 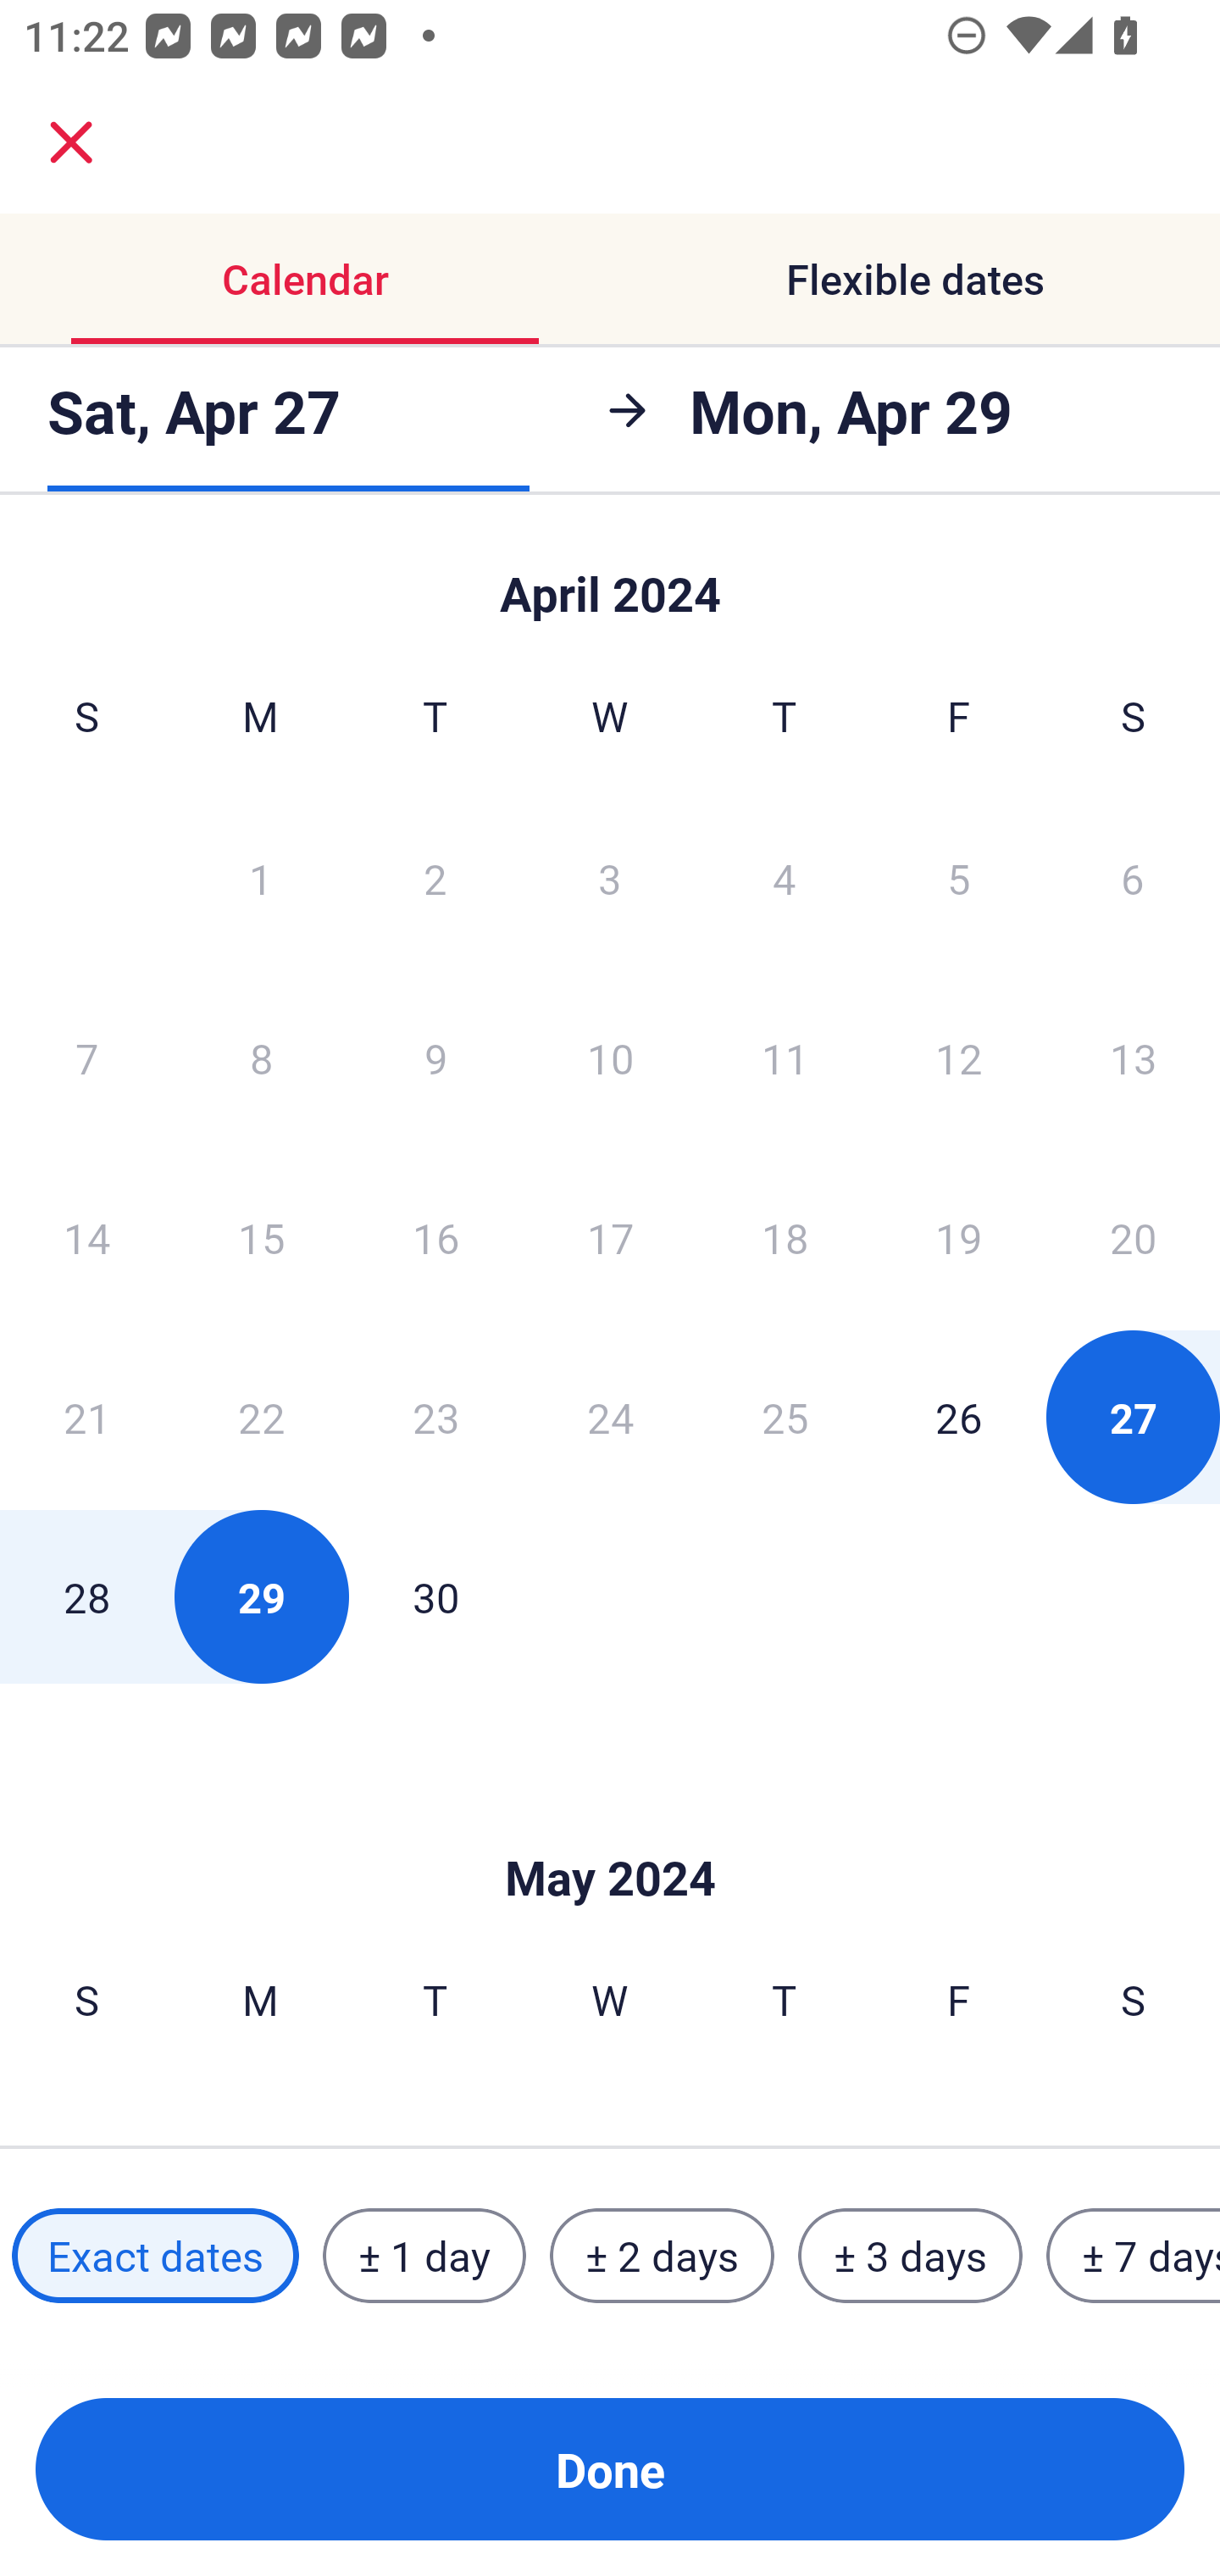 What do you see at coordinates (785, 1237) in the screenshot?
I see `18 Thursday, April 18, 2024` at bounding box center [785, 1237].